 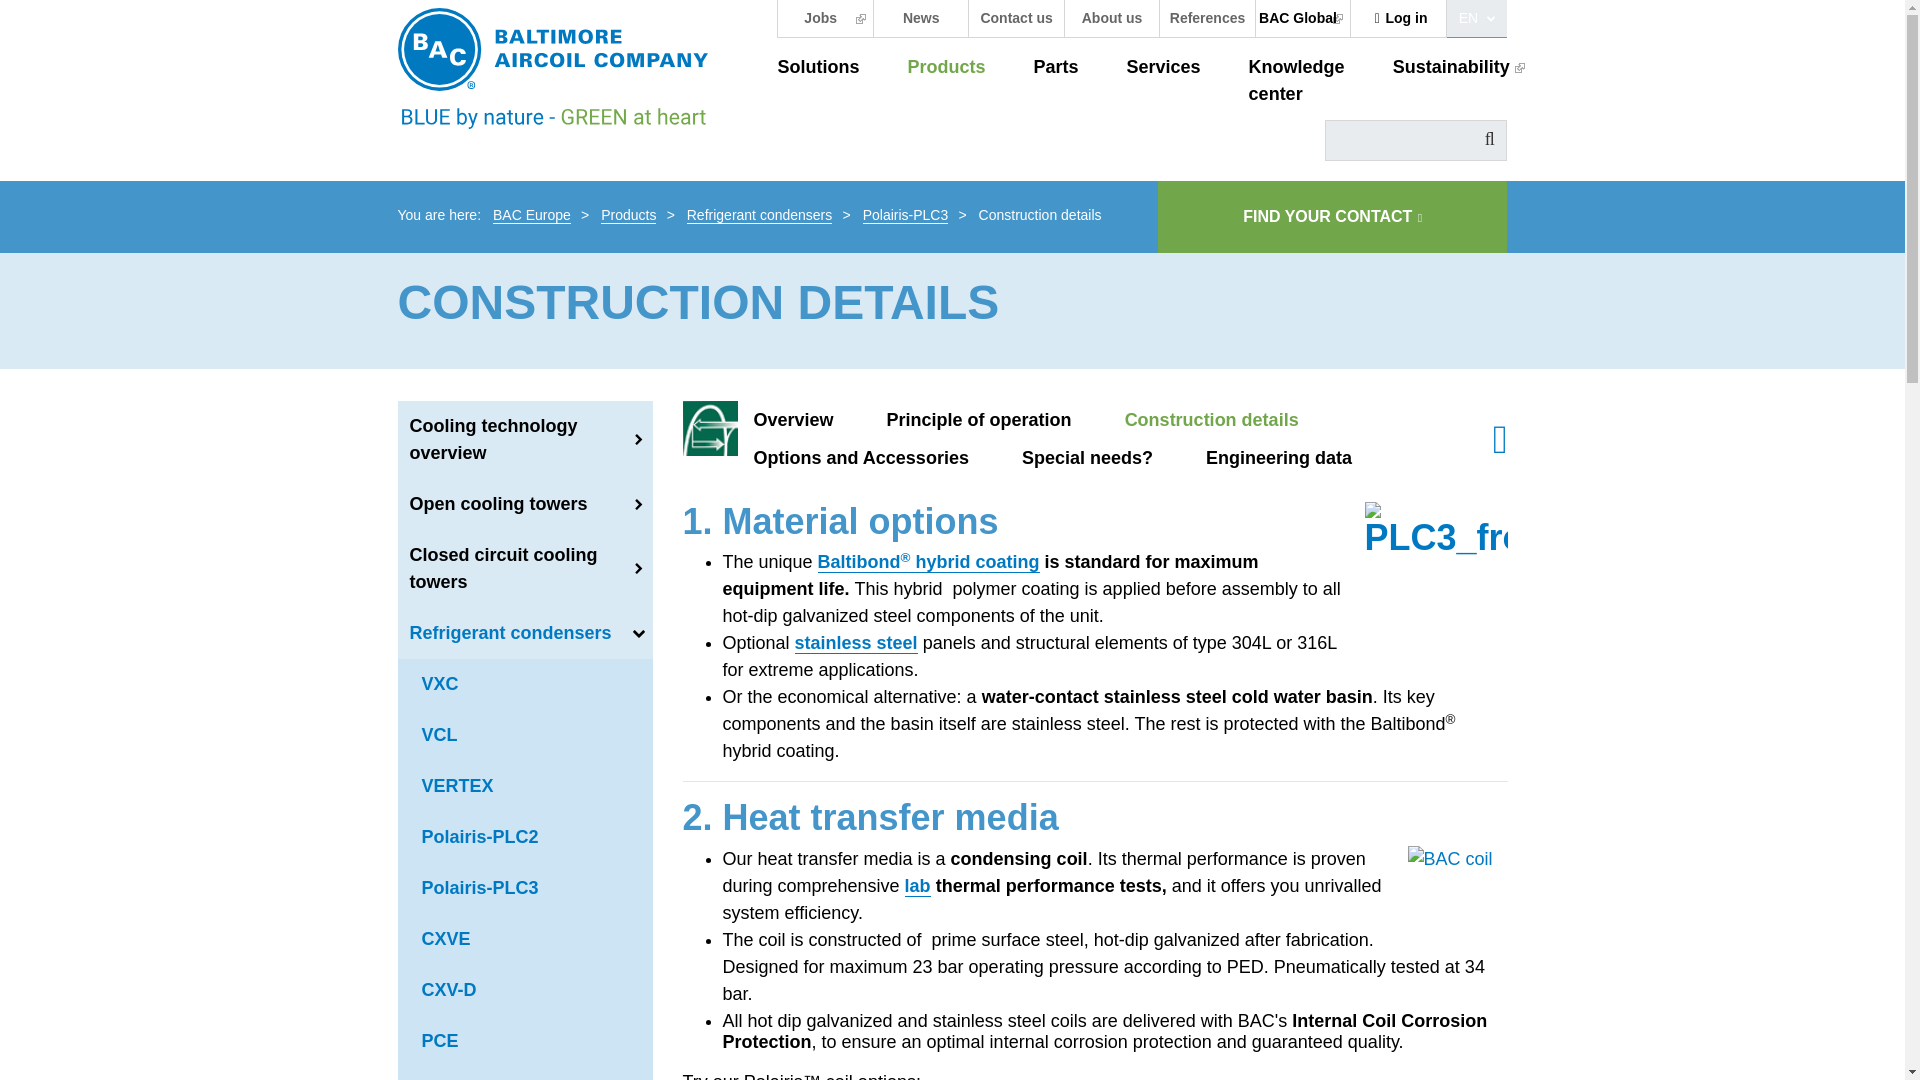 I want to click on Open Circuit Cooling Towers, so click(x=524, y=504).